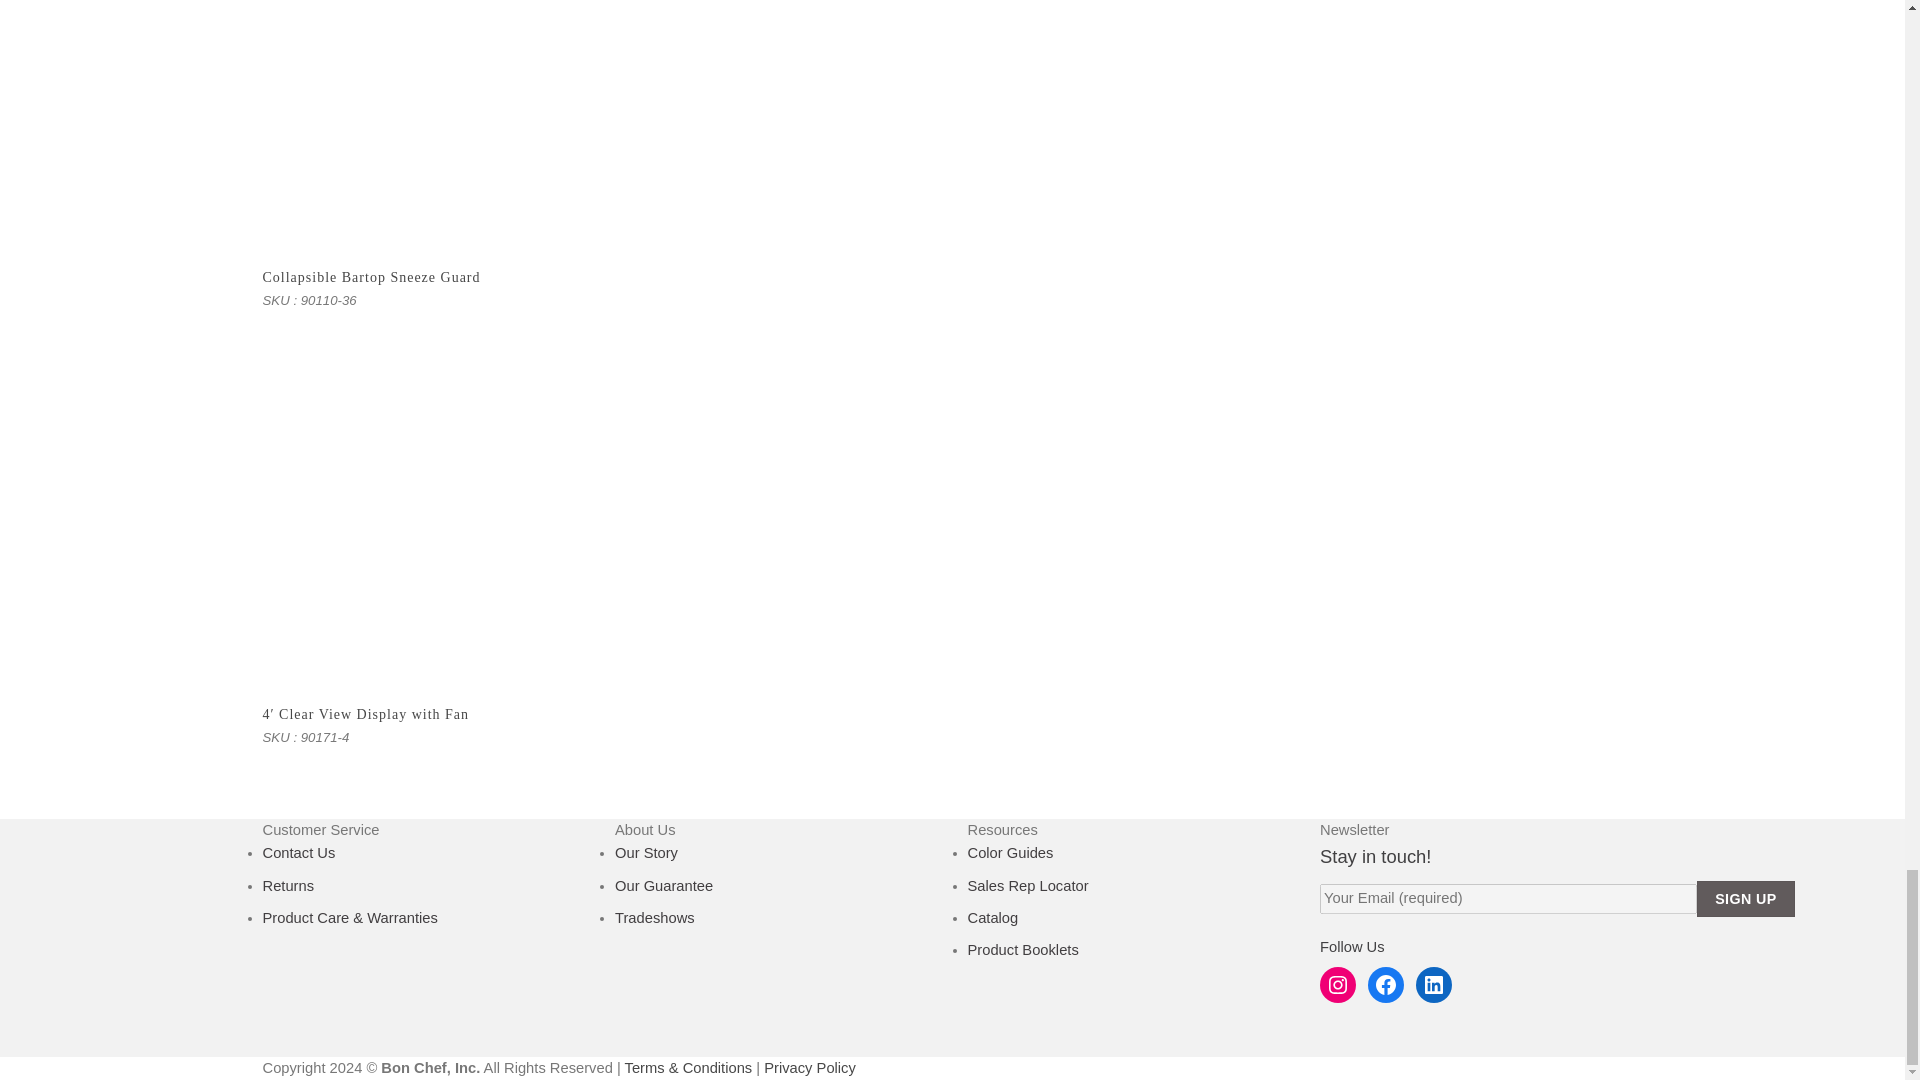 This screenshot has width=1920, height=1080. What do you see at coordinates (1746, 898) in the screenshot?
I see `Sign Up` at bounding box center [1746, 898].